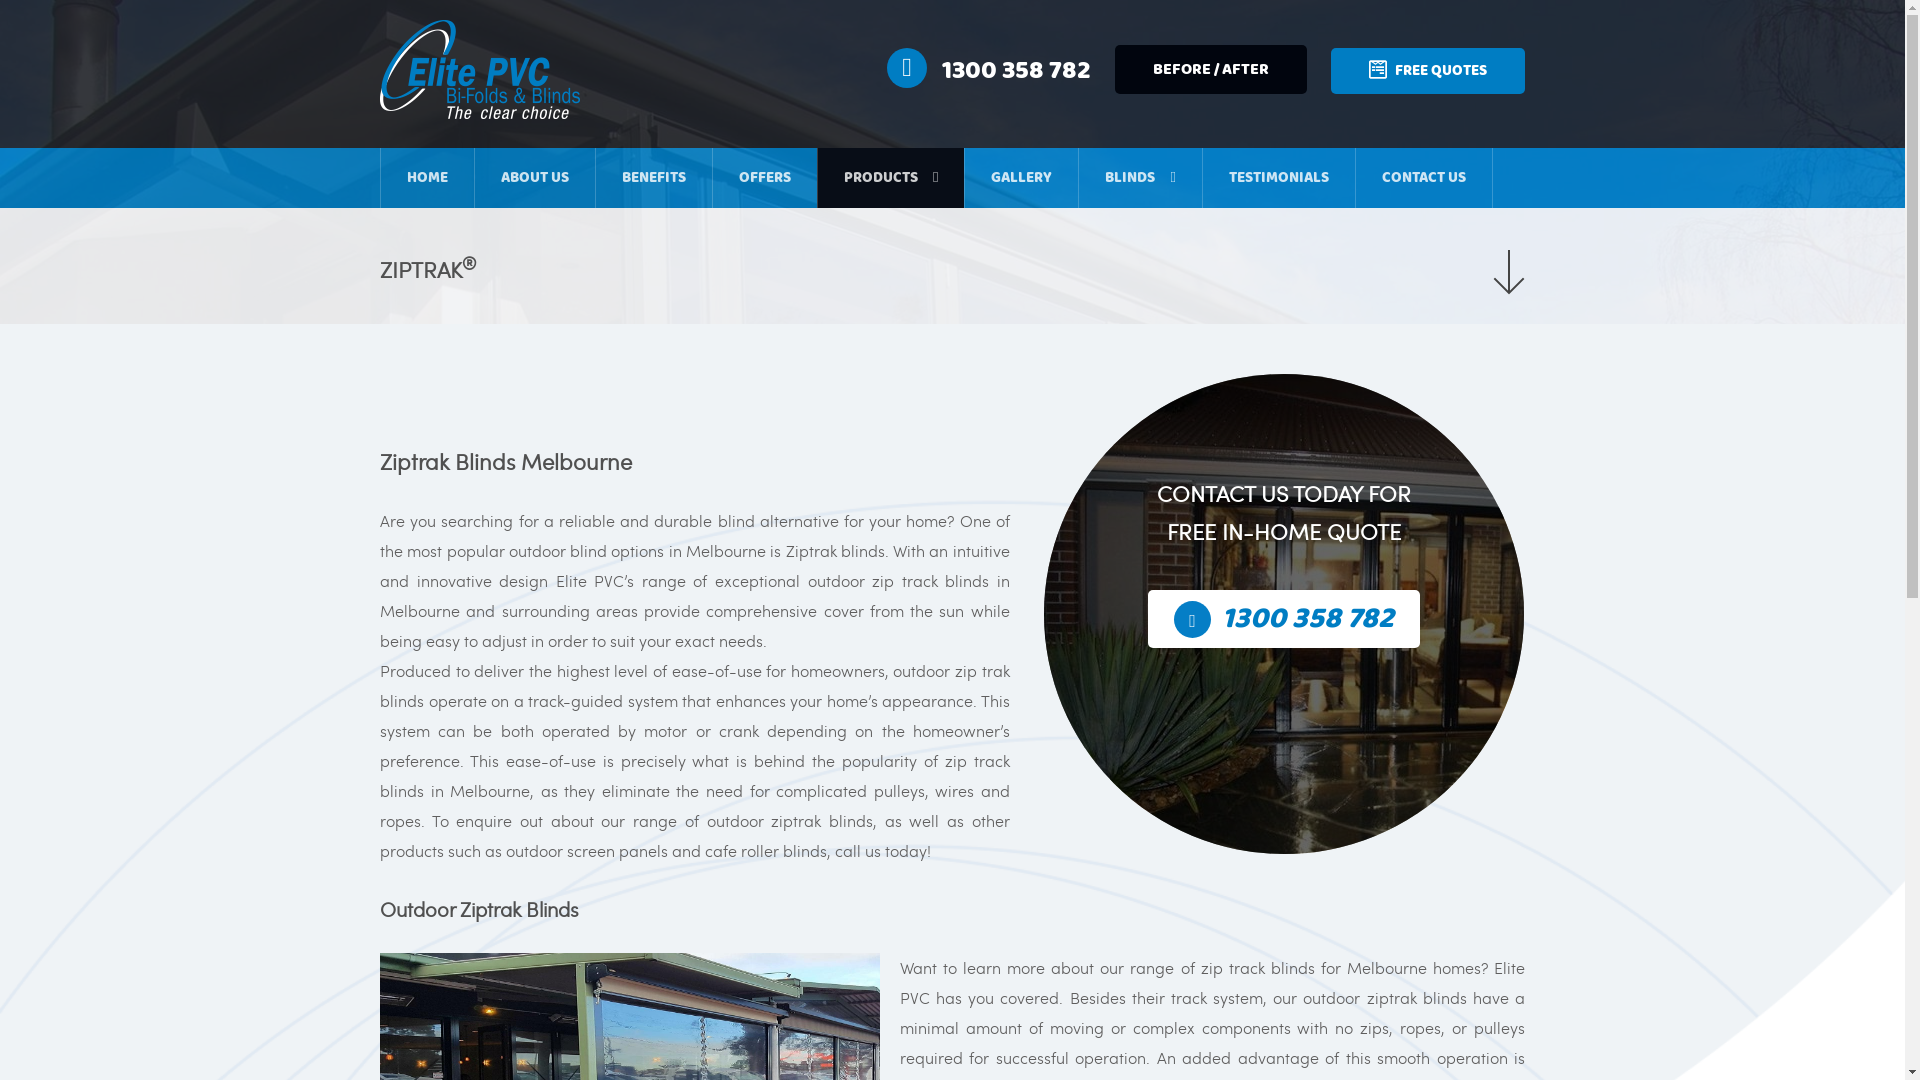  I want to click on 1300 358 782, so click(989, 71).